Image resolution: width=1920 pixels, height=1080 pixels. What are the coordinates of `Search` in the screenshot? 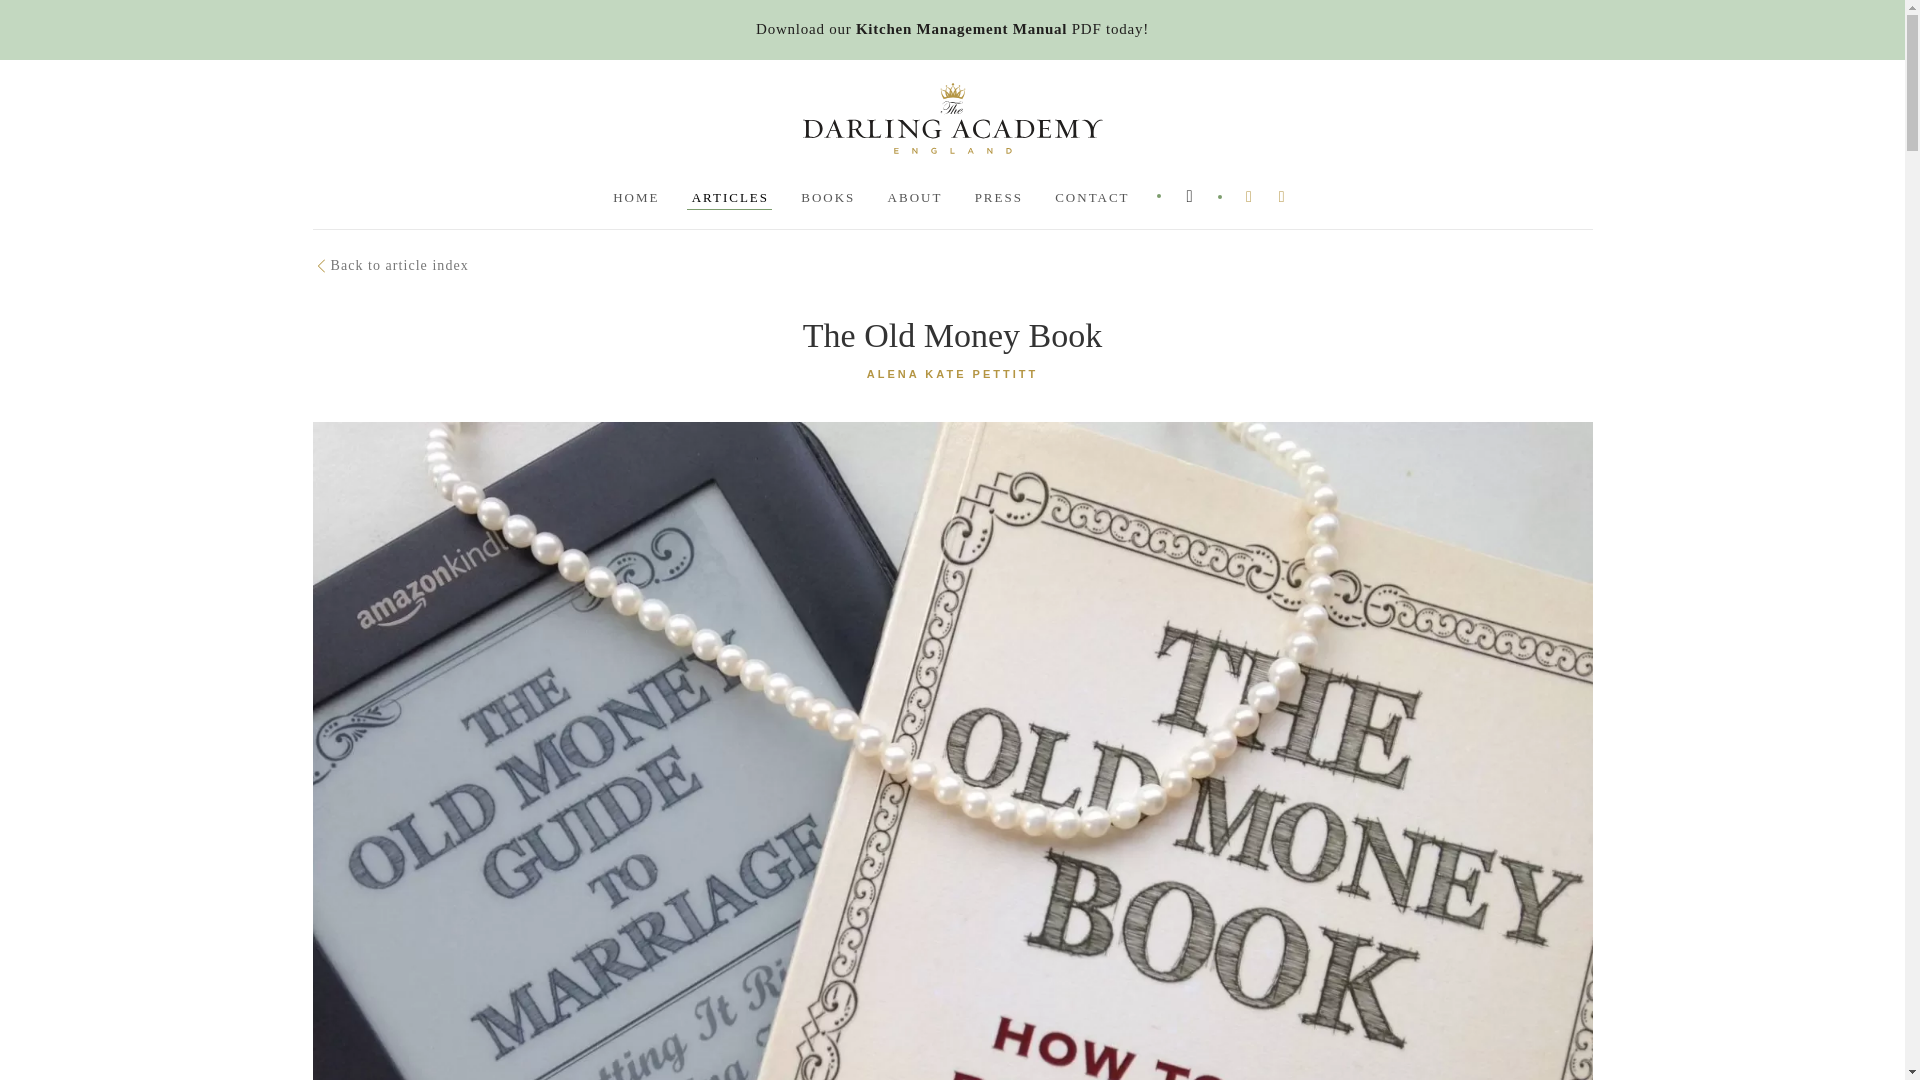 It's located at (1264, 229).